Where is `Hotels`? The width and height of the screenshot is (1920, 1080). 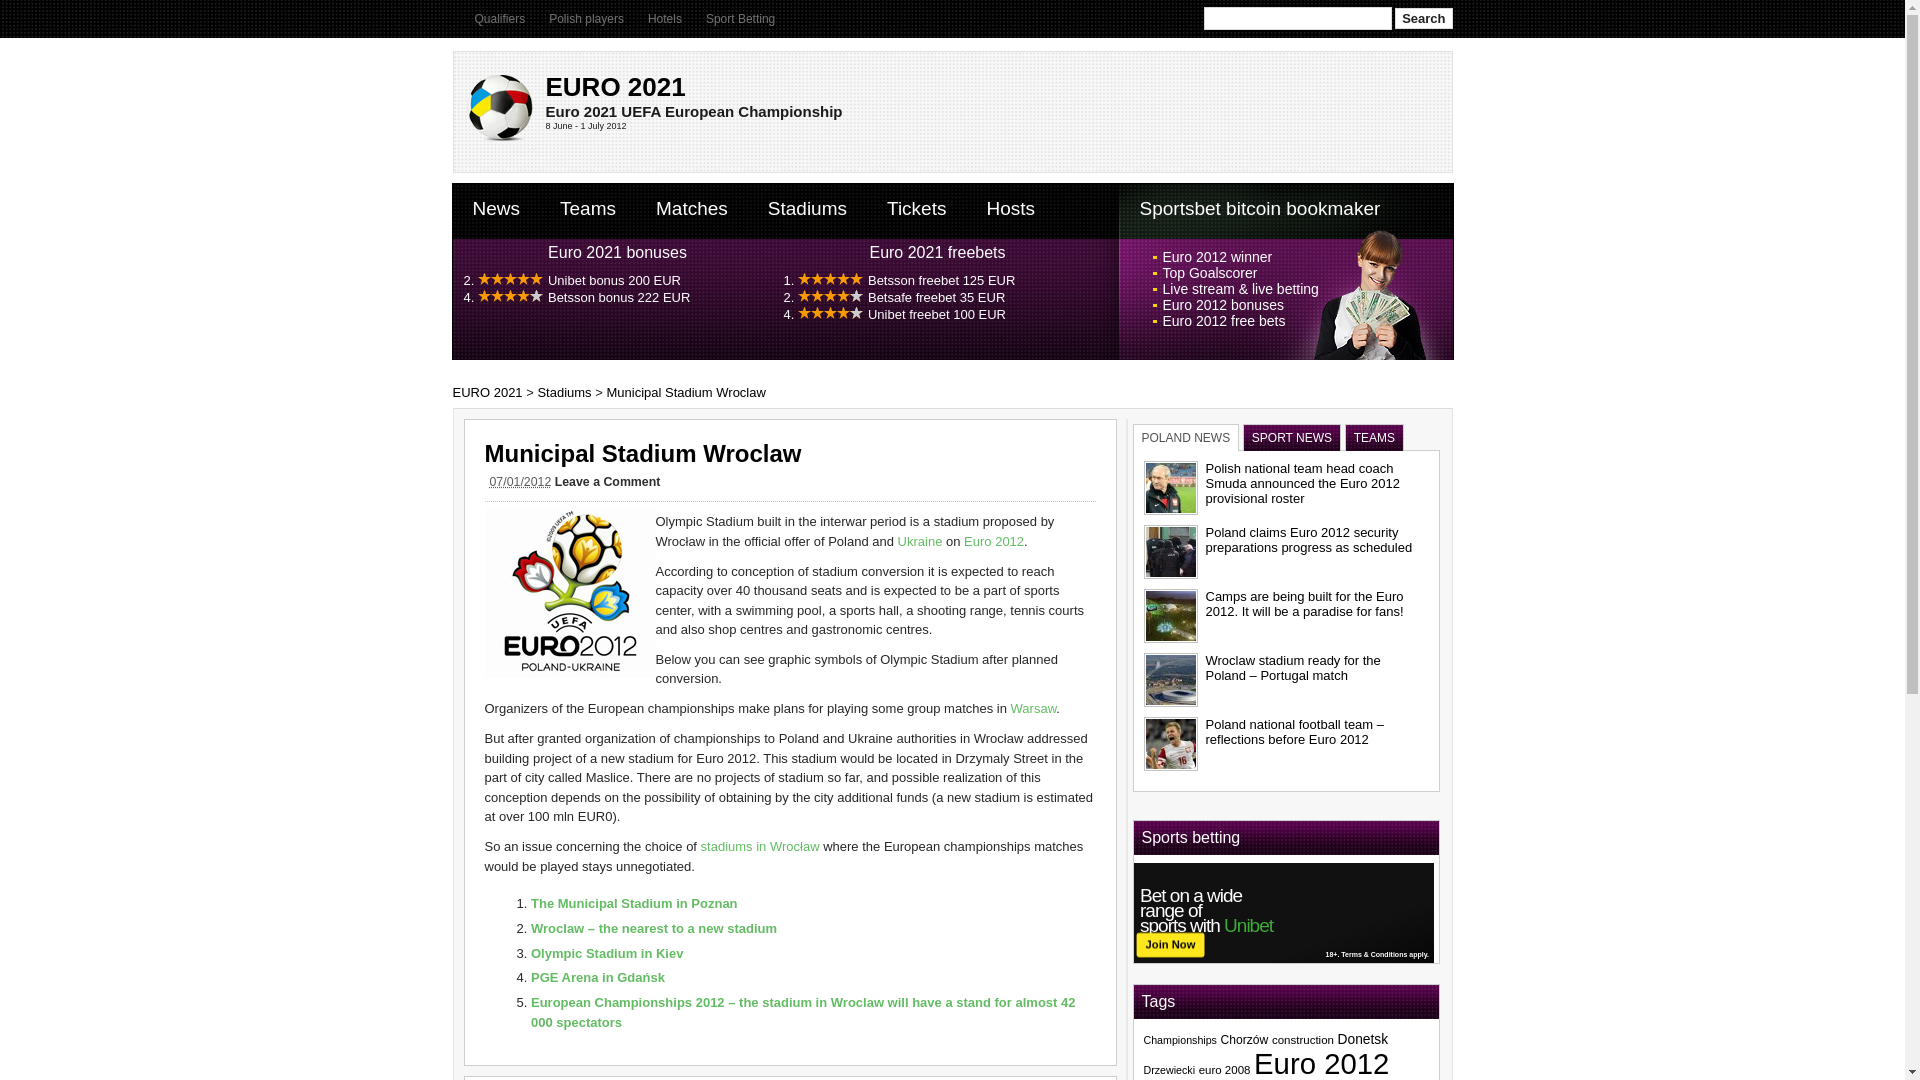 Hotels is located at coordinates (664, 19).